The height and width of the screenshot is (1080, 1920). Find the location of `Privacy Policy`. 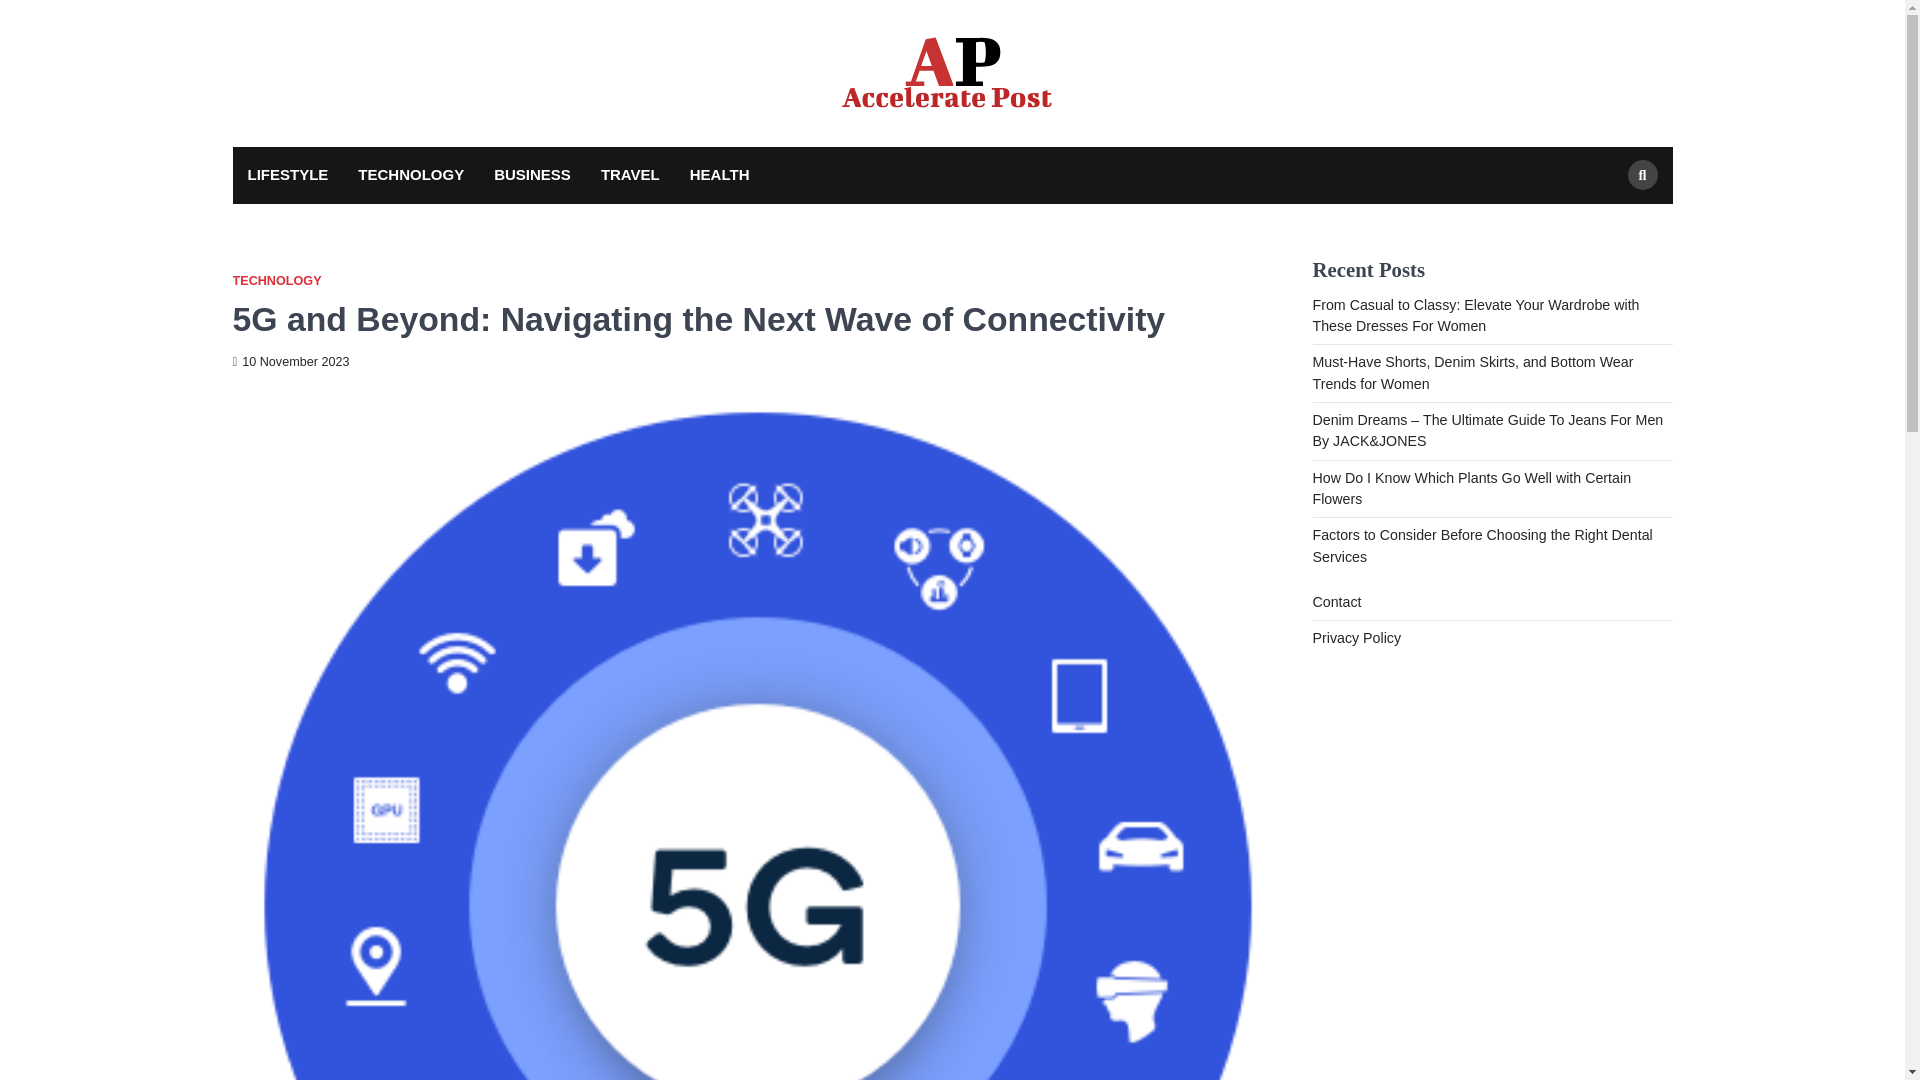

Privacy Policy is located at coordinates (1356, 637).